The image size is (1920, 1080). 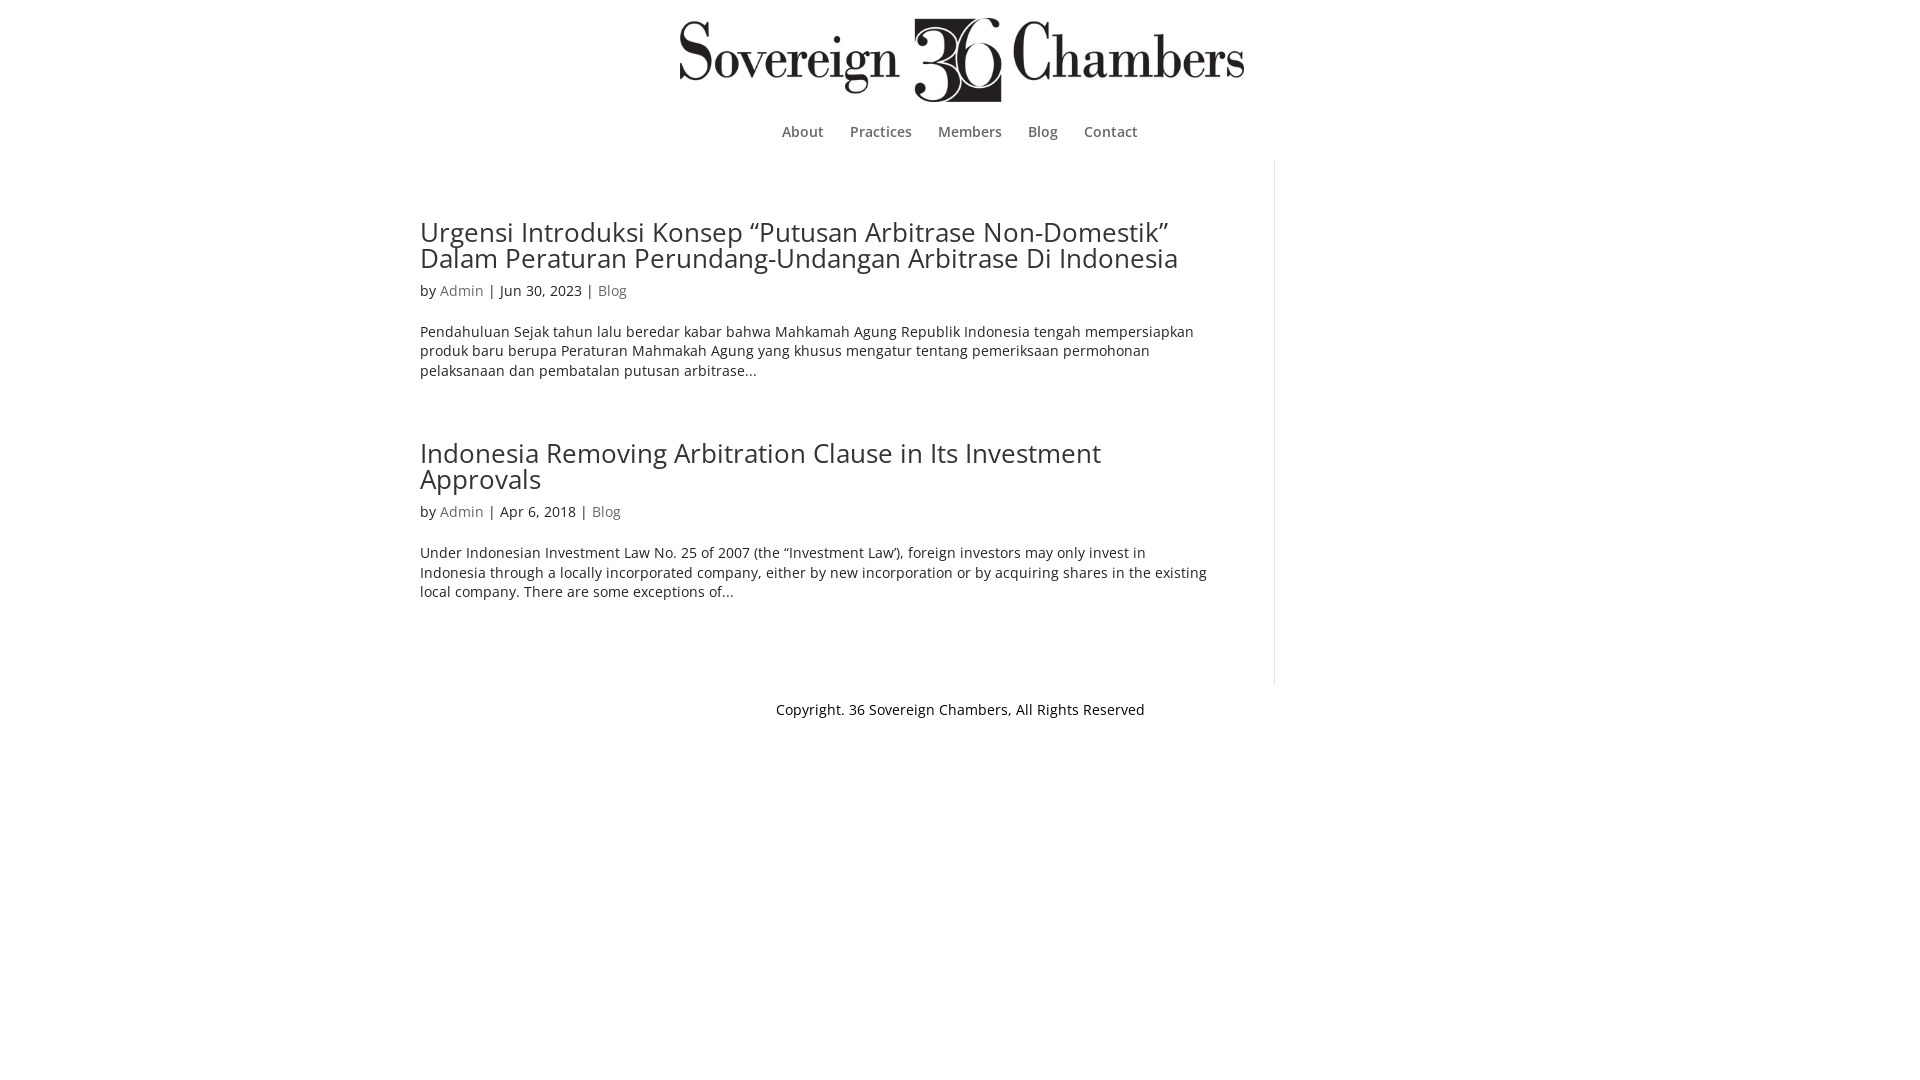 What do you see at coordinates (970, 143) in the screenshot?
I see `Members` at bounding box center [970, 143].